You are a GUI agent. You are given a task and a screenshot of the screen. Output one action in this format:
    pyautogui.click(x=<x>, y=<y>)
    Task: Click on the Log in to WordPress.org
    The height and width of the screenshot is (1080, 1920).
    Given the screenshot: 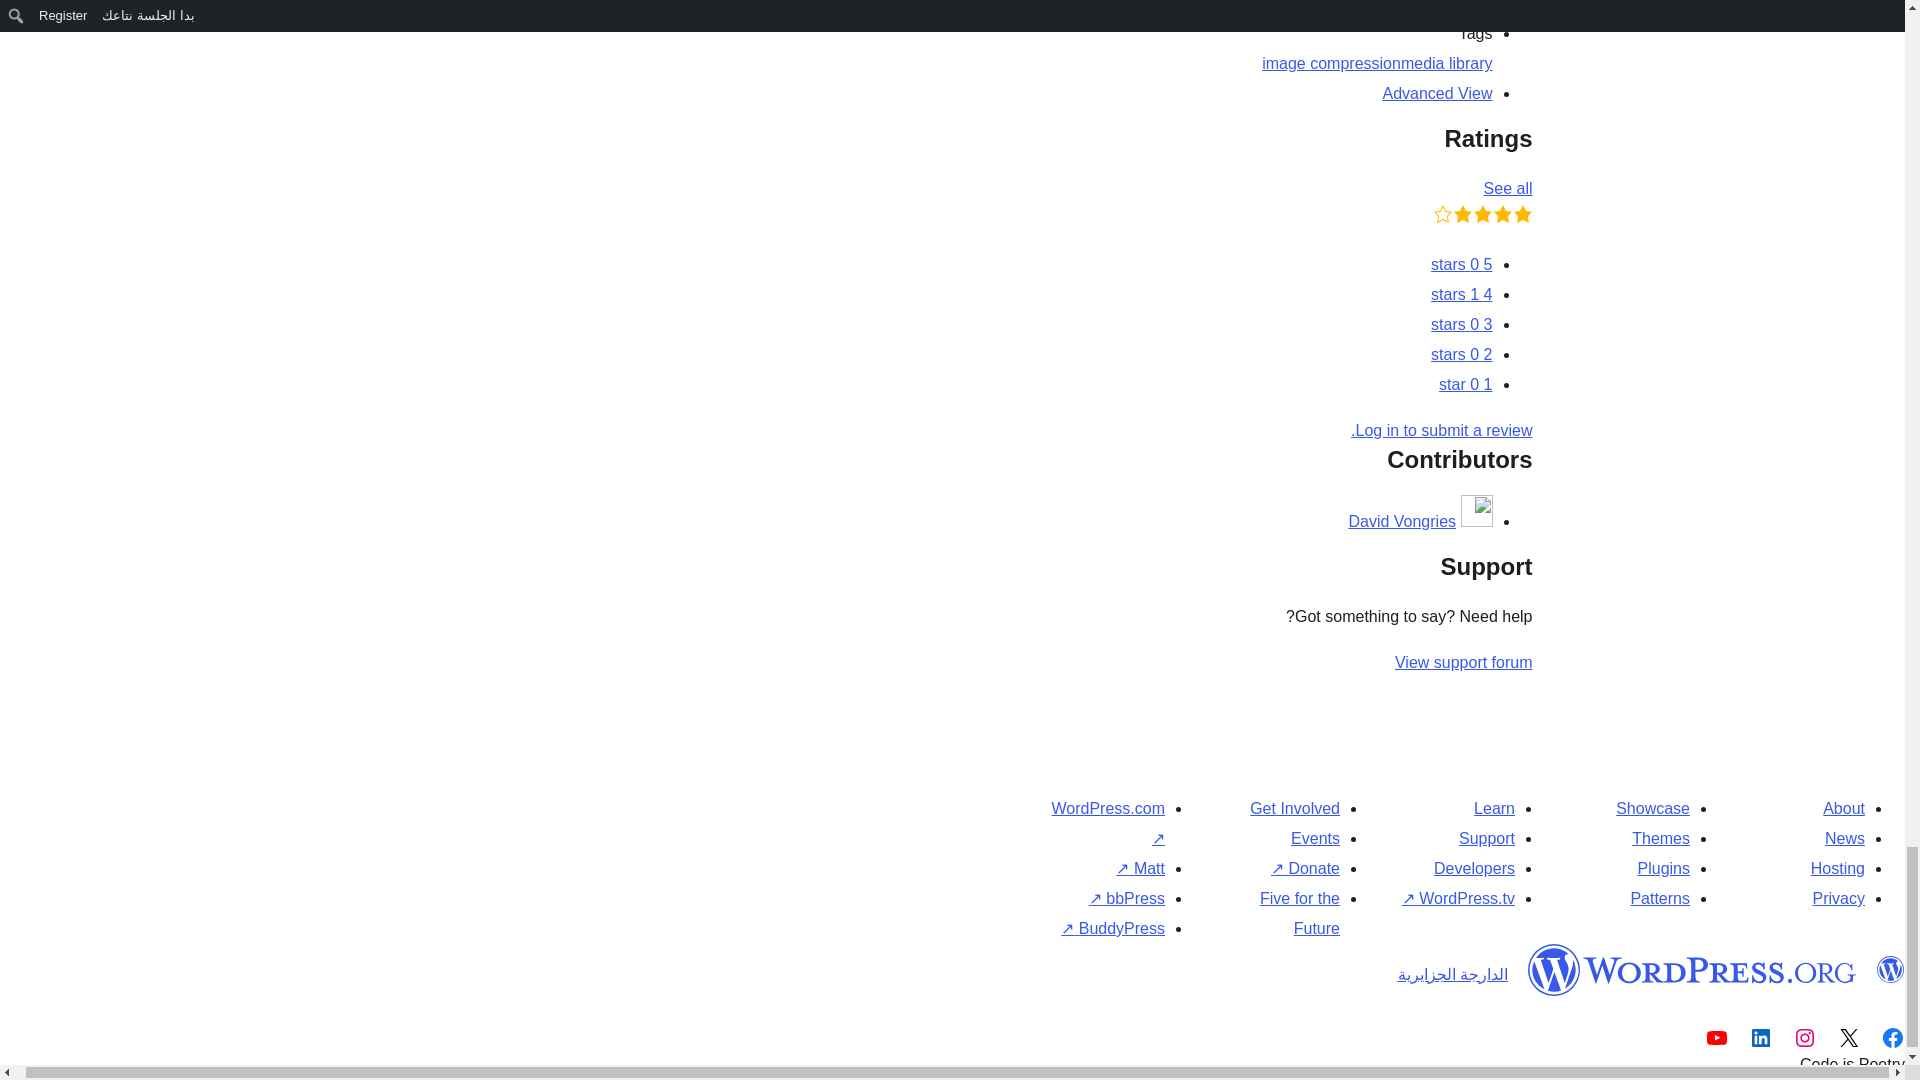 What is the action you would take?
    pyautogui.click(x=1442, y=430)
    